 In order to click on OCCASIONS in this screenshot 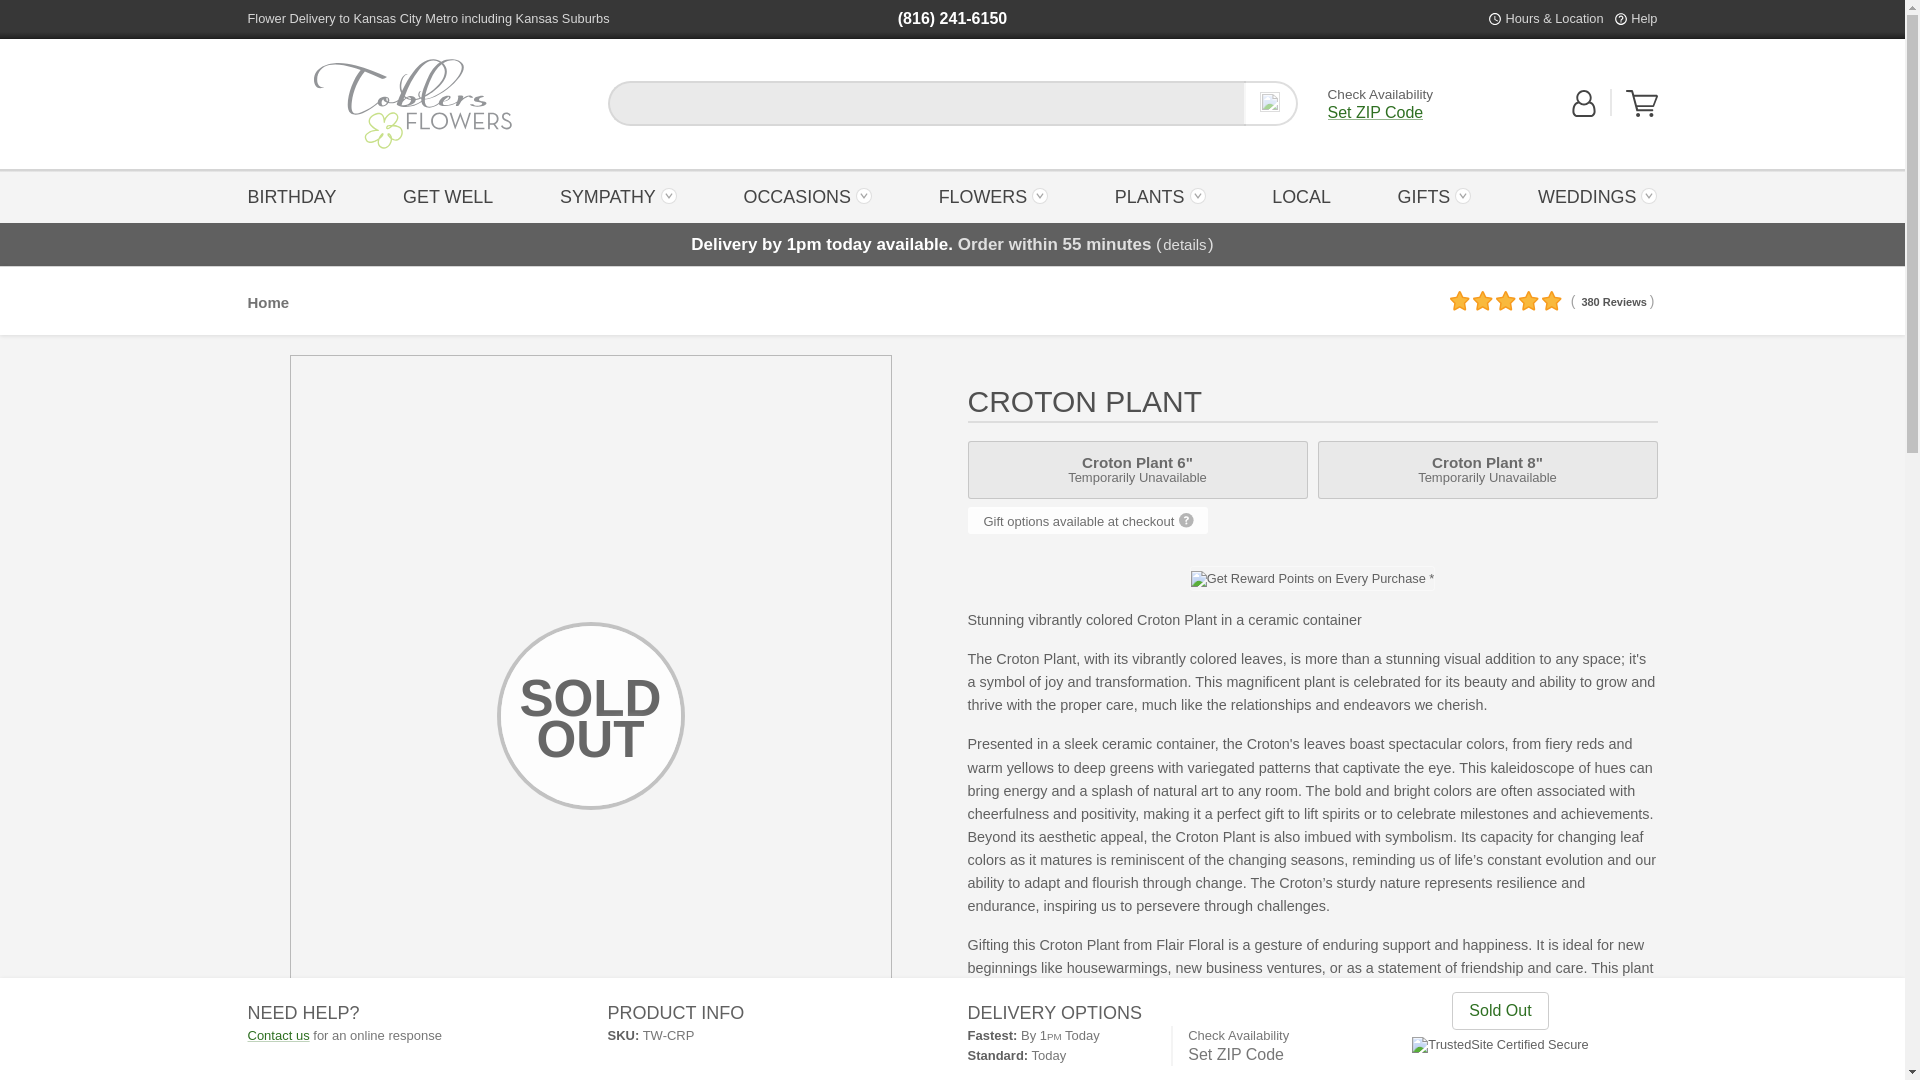, I will do `click(807, 195)`.